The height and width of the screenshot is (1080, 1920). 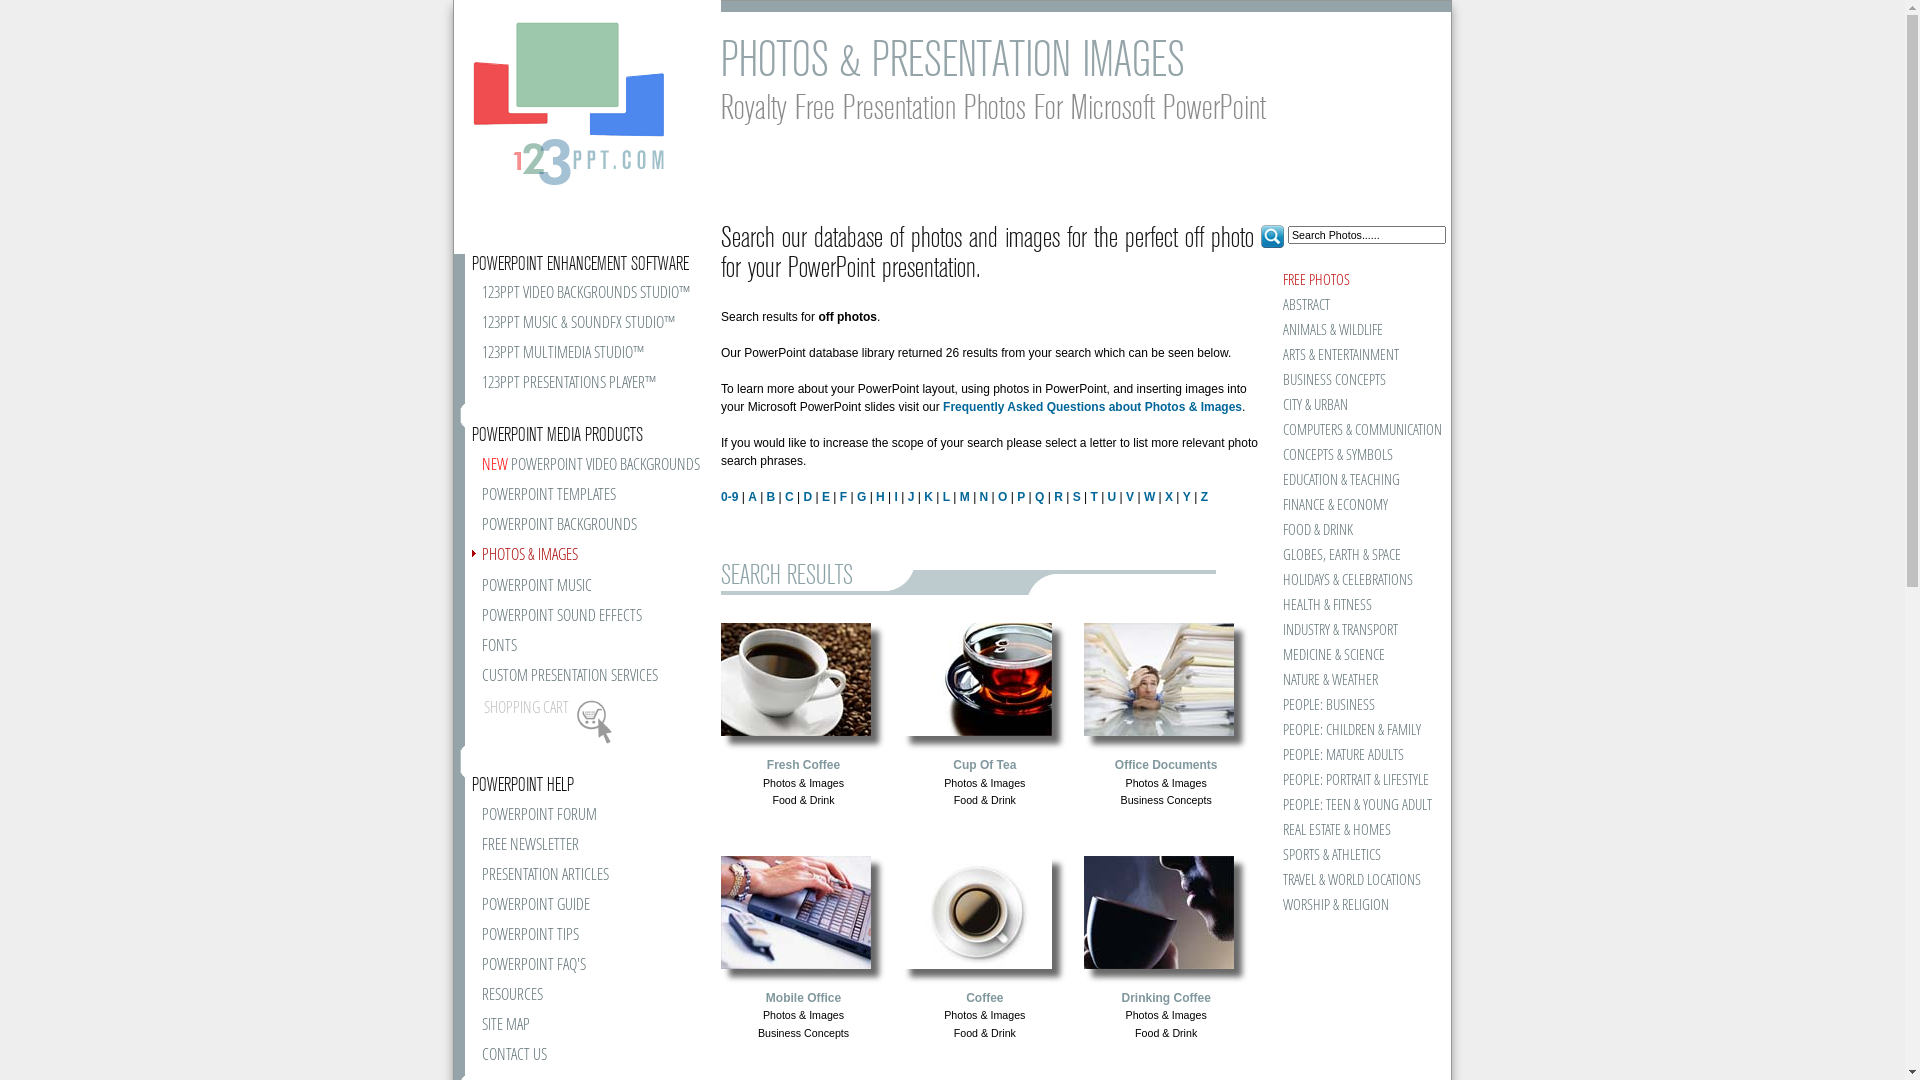 What do you see at coordinates (1002, 497) in the screenshot?
I see `O` at bounding box center [1002, 497].